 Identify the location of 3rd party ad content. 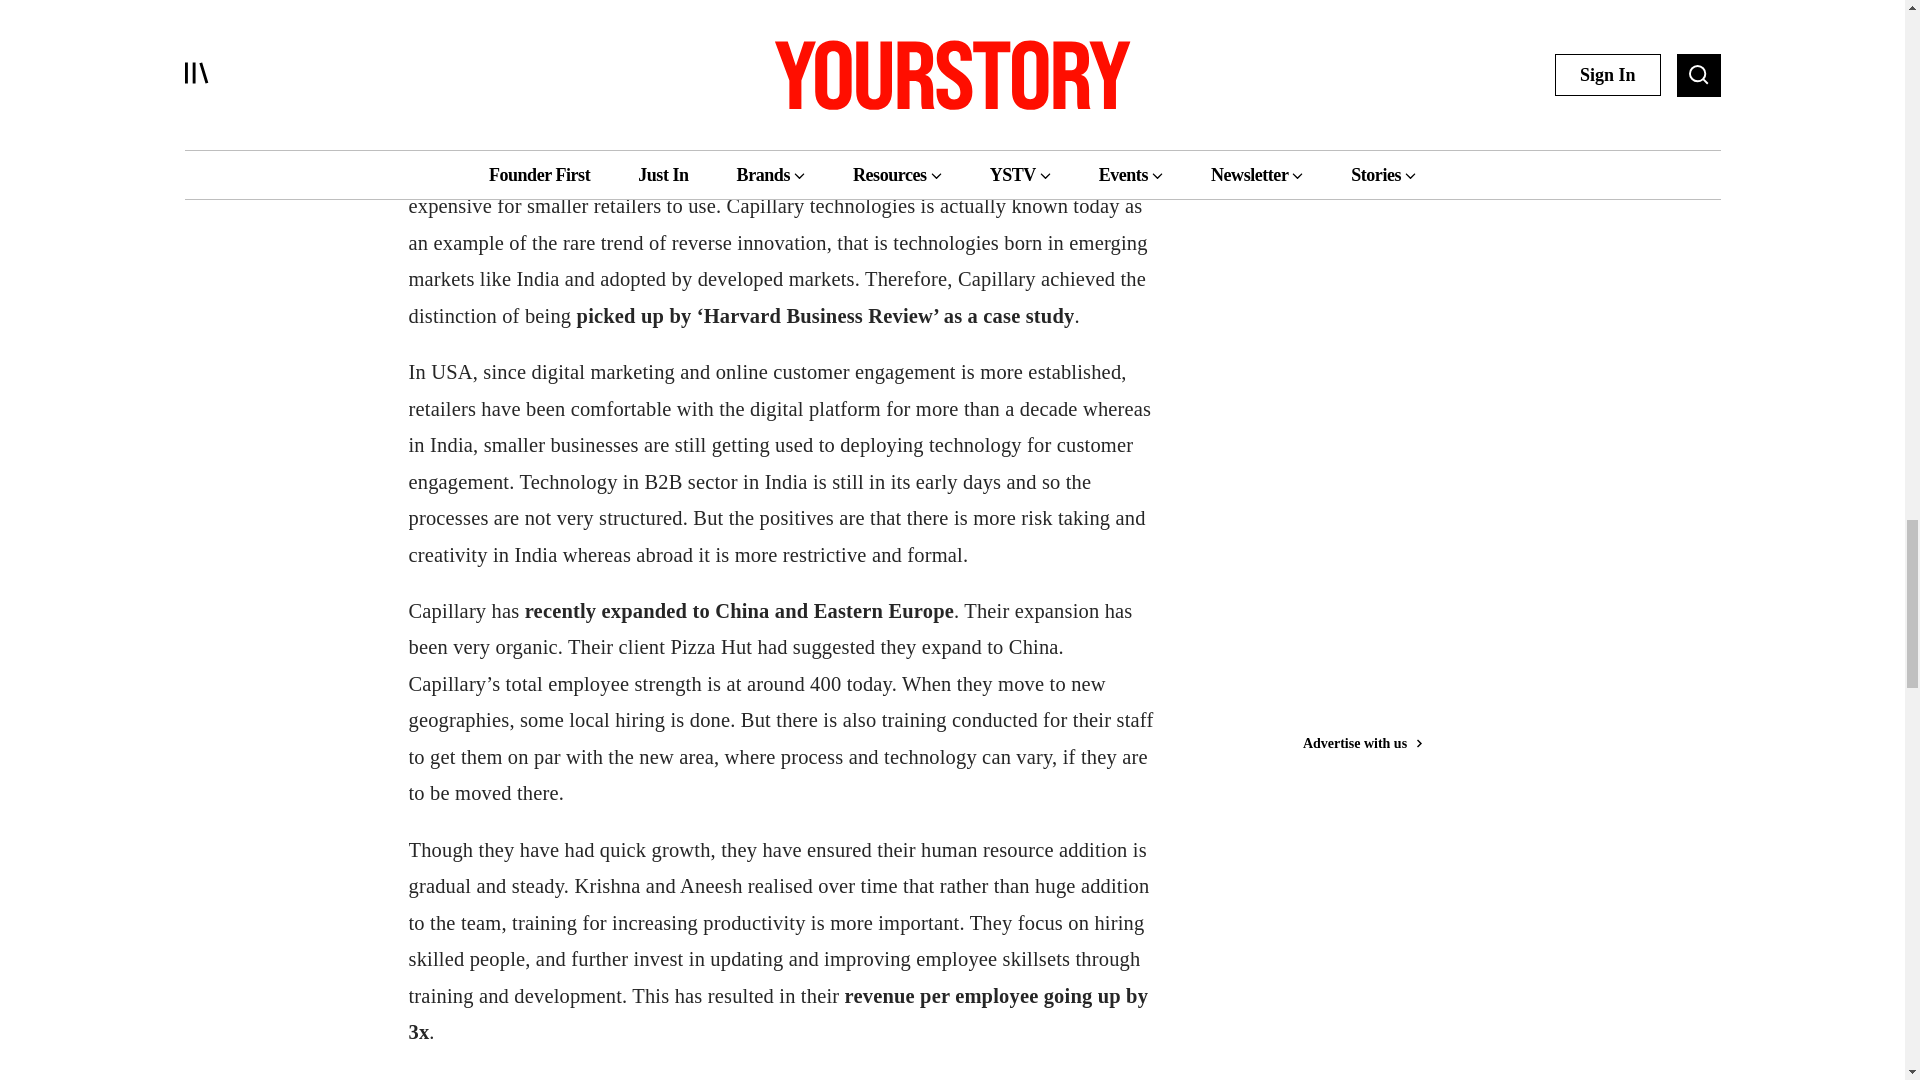
(1376, 48).